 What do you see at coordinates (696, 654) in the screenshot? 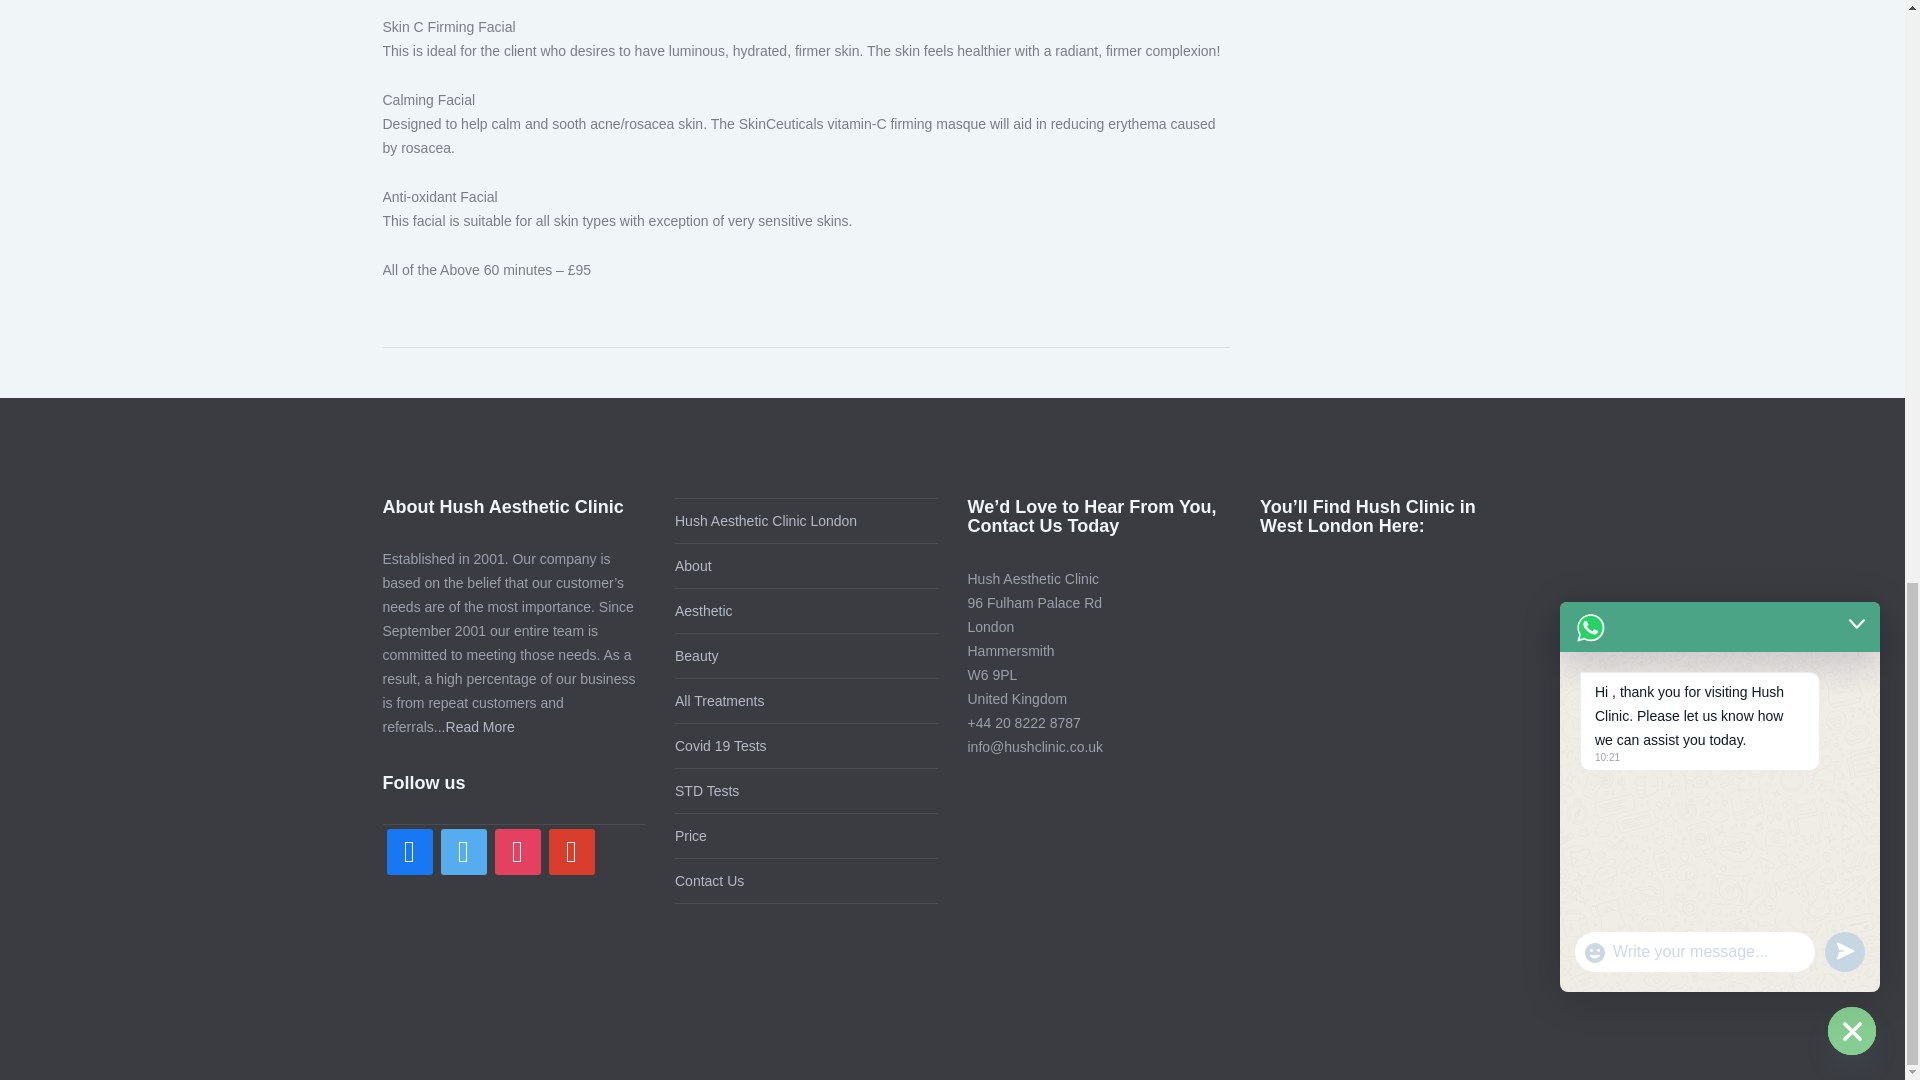
I see `Beauty` at bounding box center [696, 654].